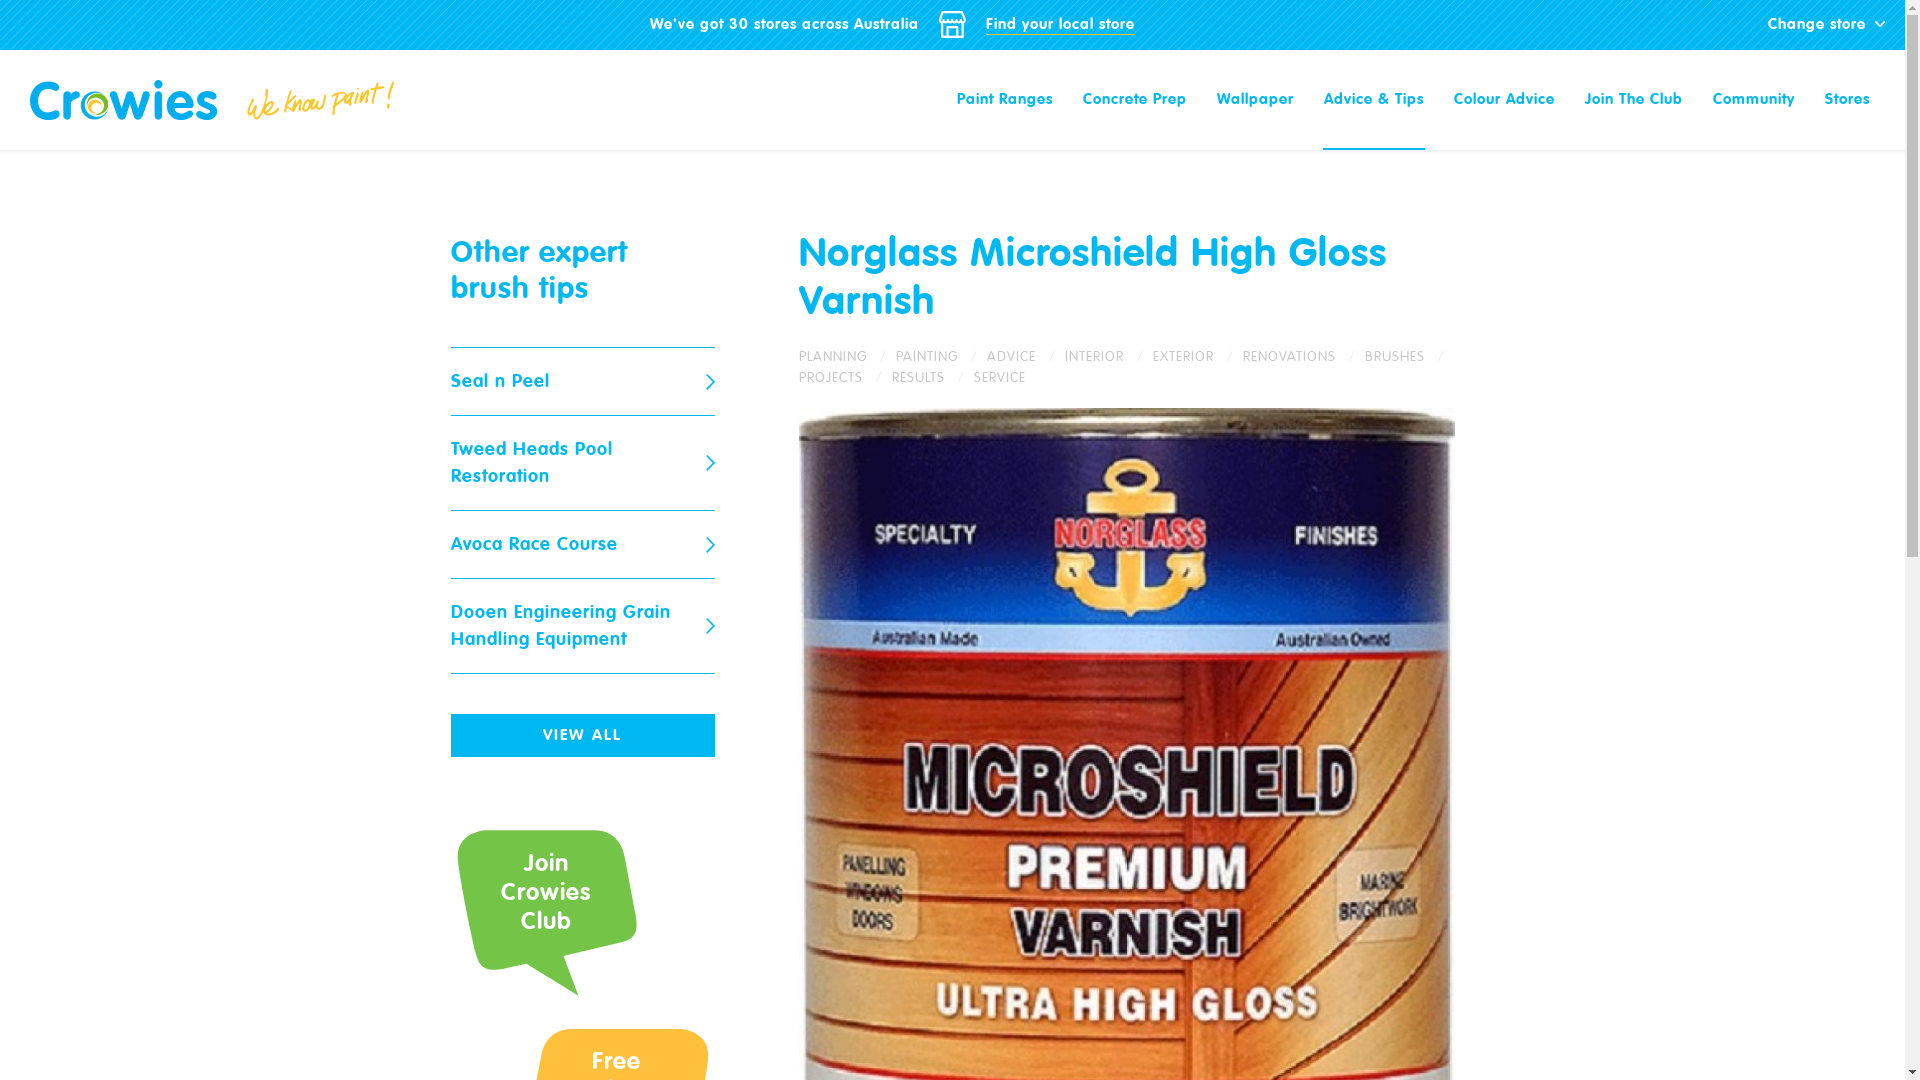 This screenshot has width=1920, height=1080. I want to click on ADVICE, so click(1025, 356).